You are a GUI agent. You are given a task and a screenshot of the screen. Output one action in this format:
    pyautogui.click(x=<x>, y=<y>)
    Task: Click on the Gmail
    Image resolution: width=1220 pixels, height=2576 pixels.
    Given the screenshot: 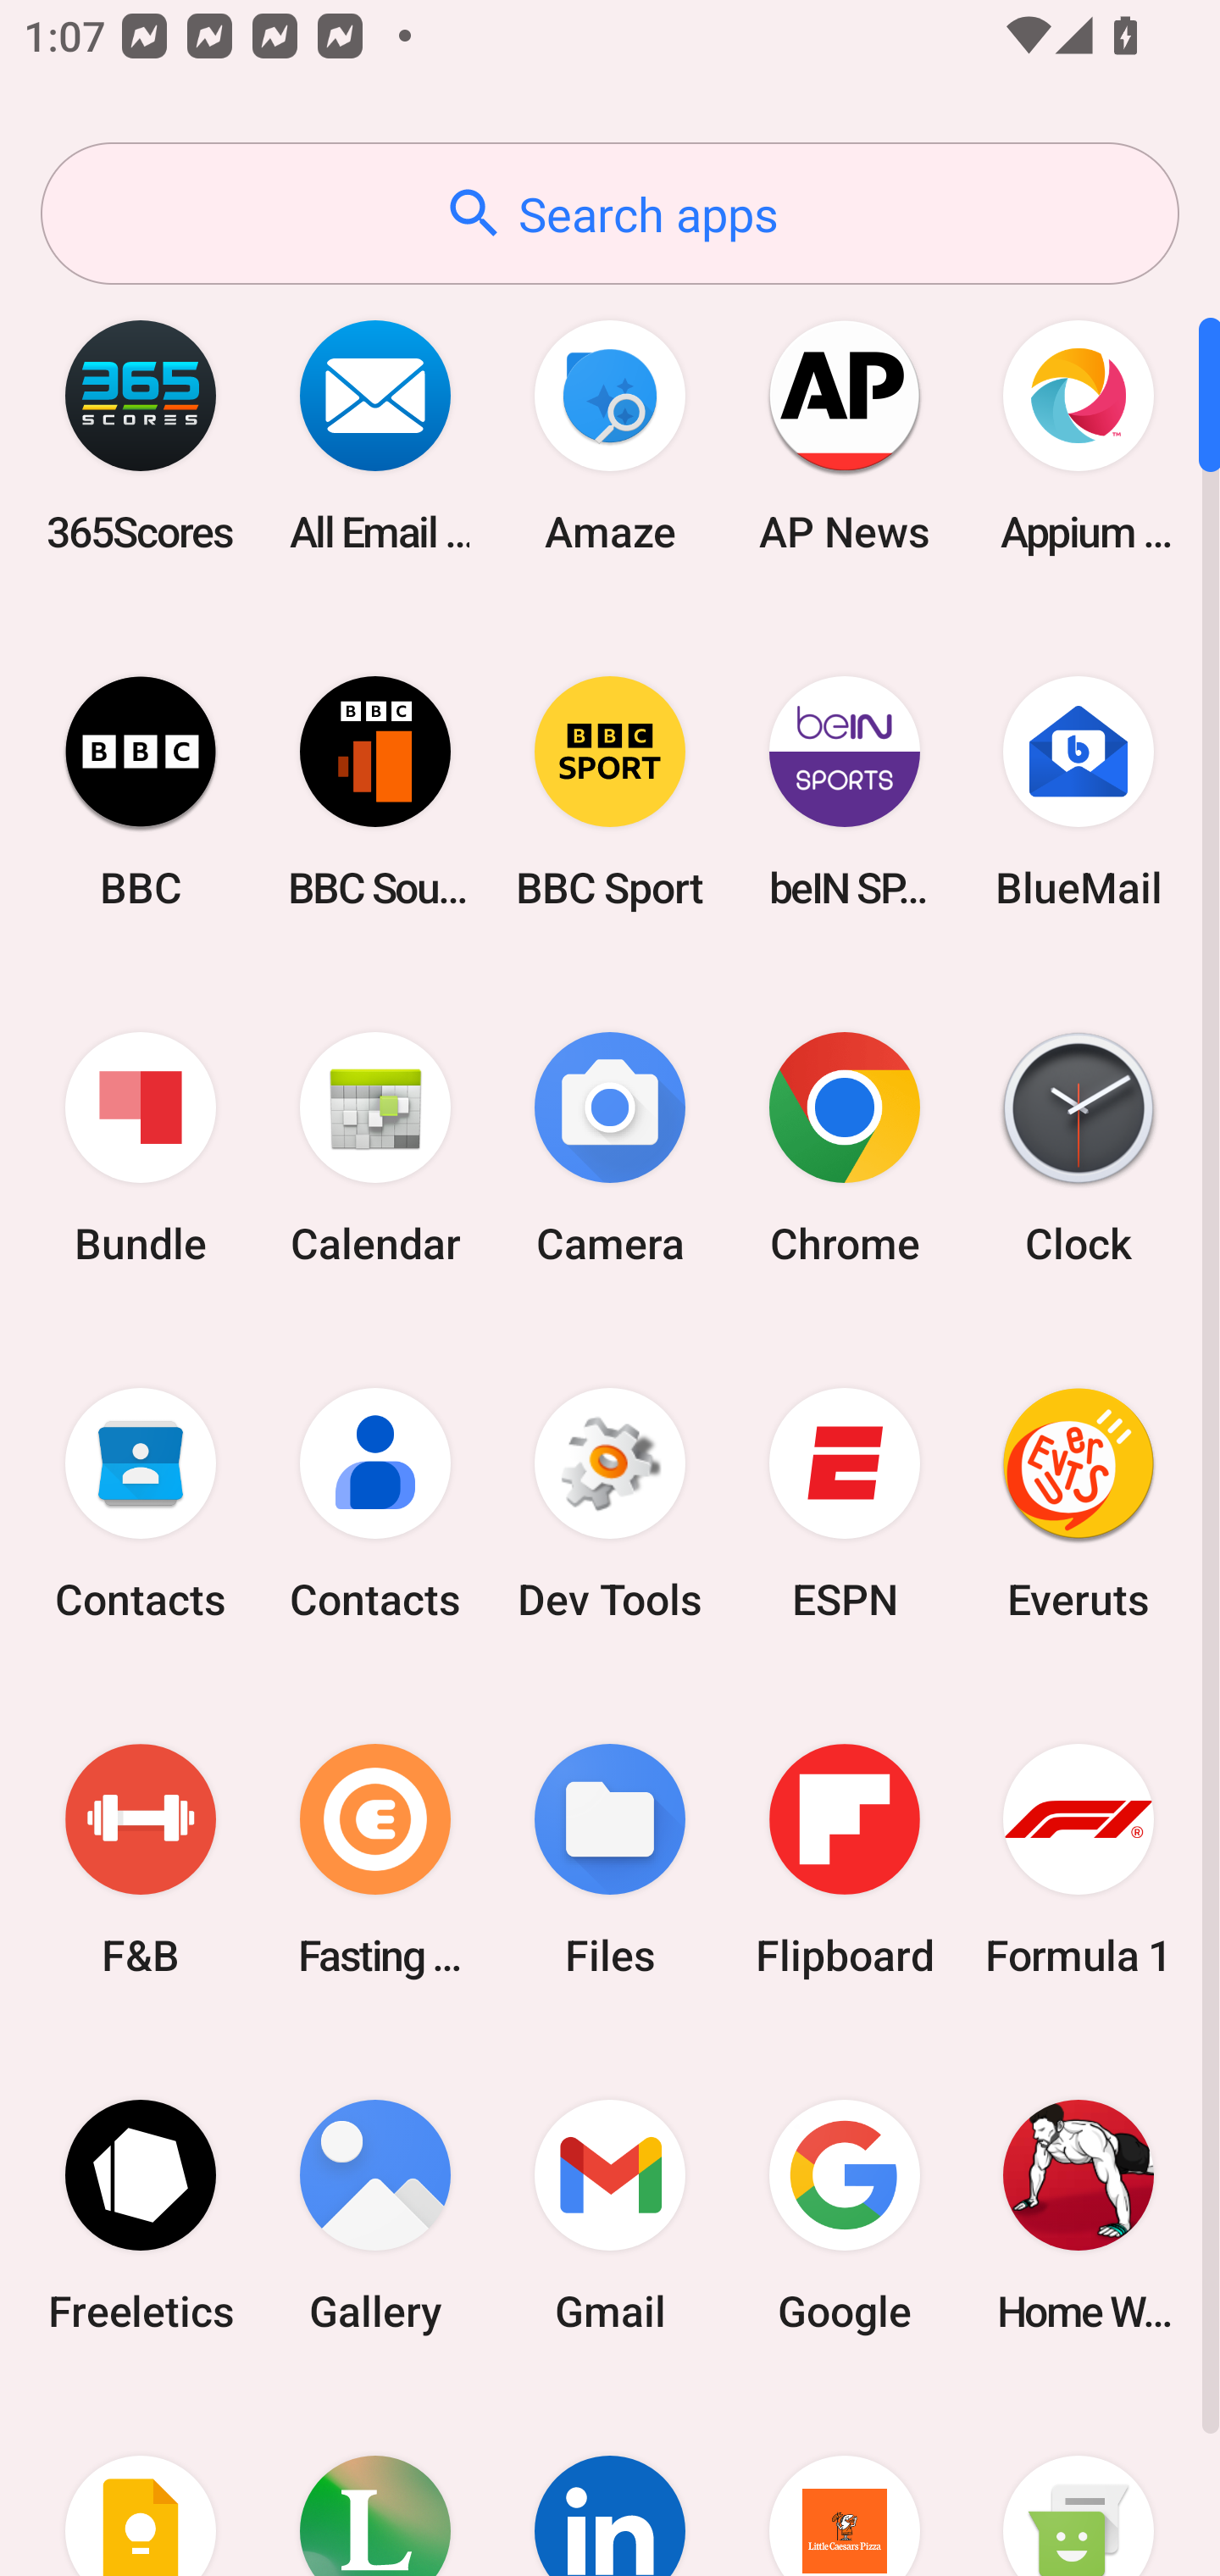 What is the action you would take?
    pyautogui.click(x=610, y=2215)
    